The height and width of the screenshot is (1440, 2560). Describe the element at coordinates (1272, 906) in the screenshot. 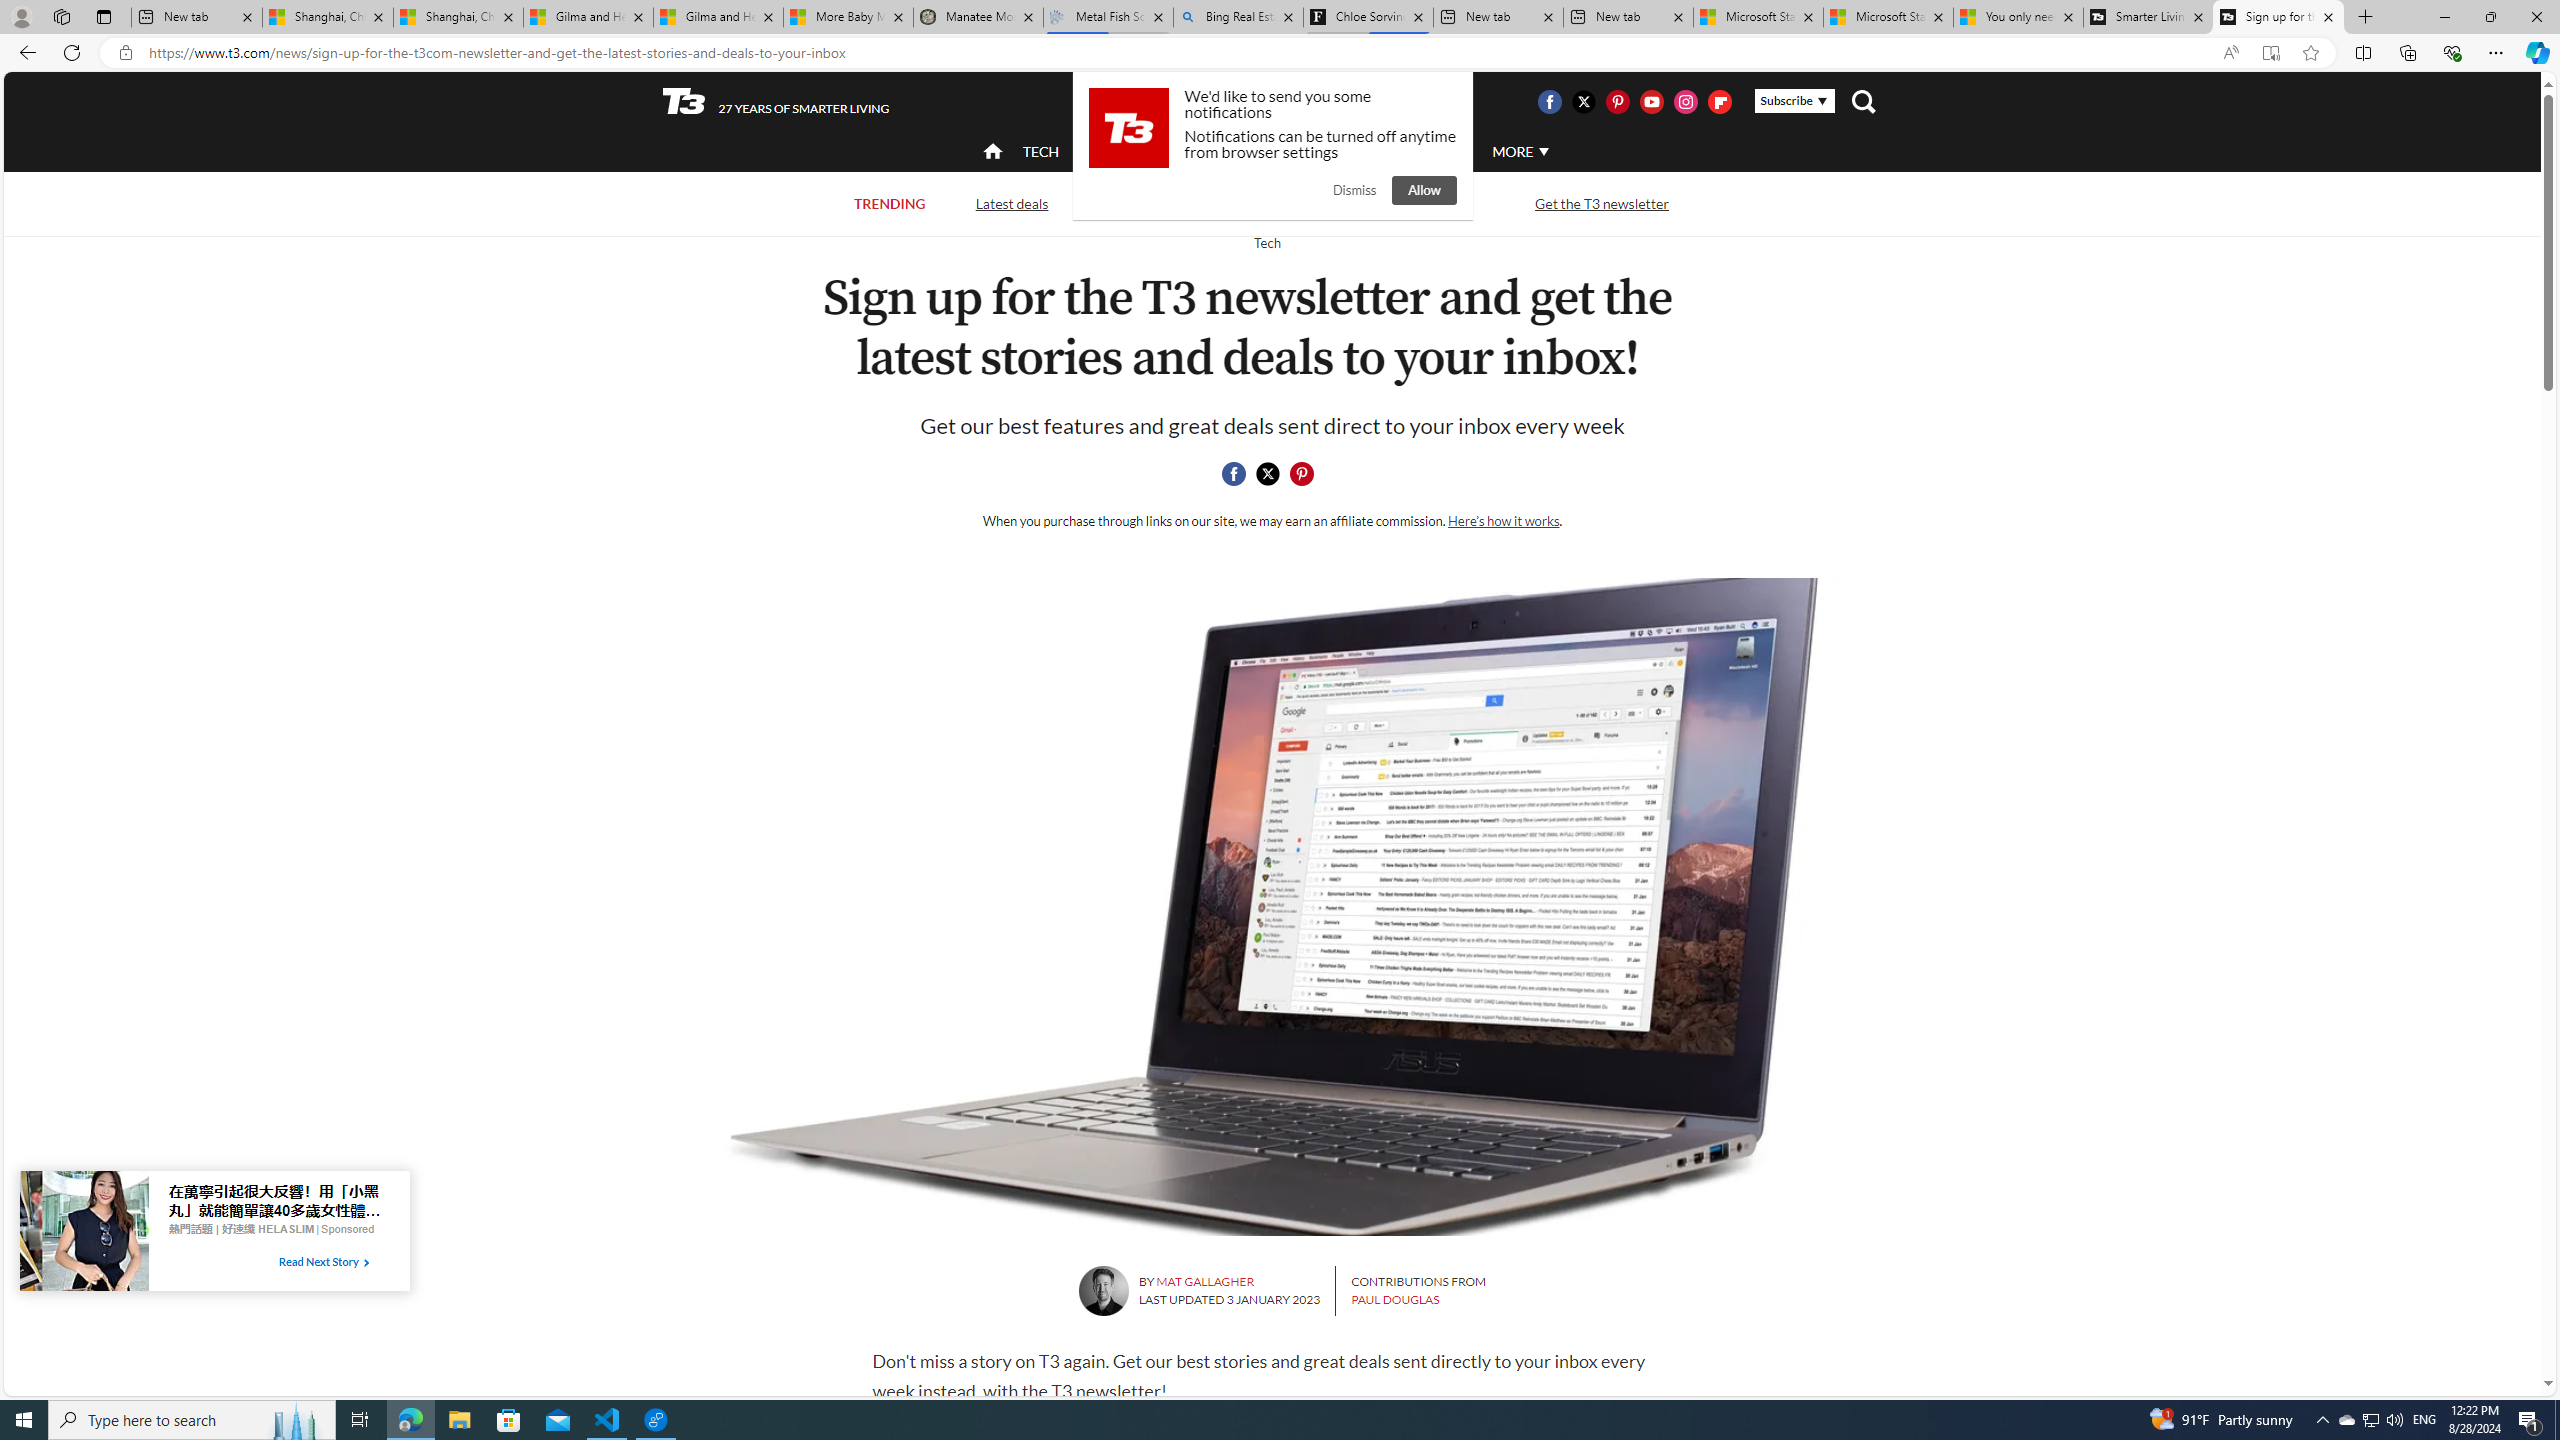

I see `T3 newsletter` at that location.